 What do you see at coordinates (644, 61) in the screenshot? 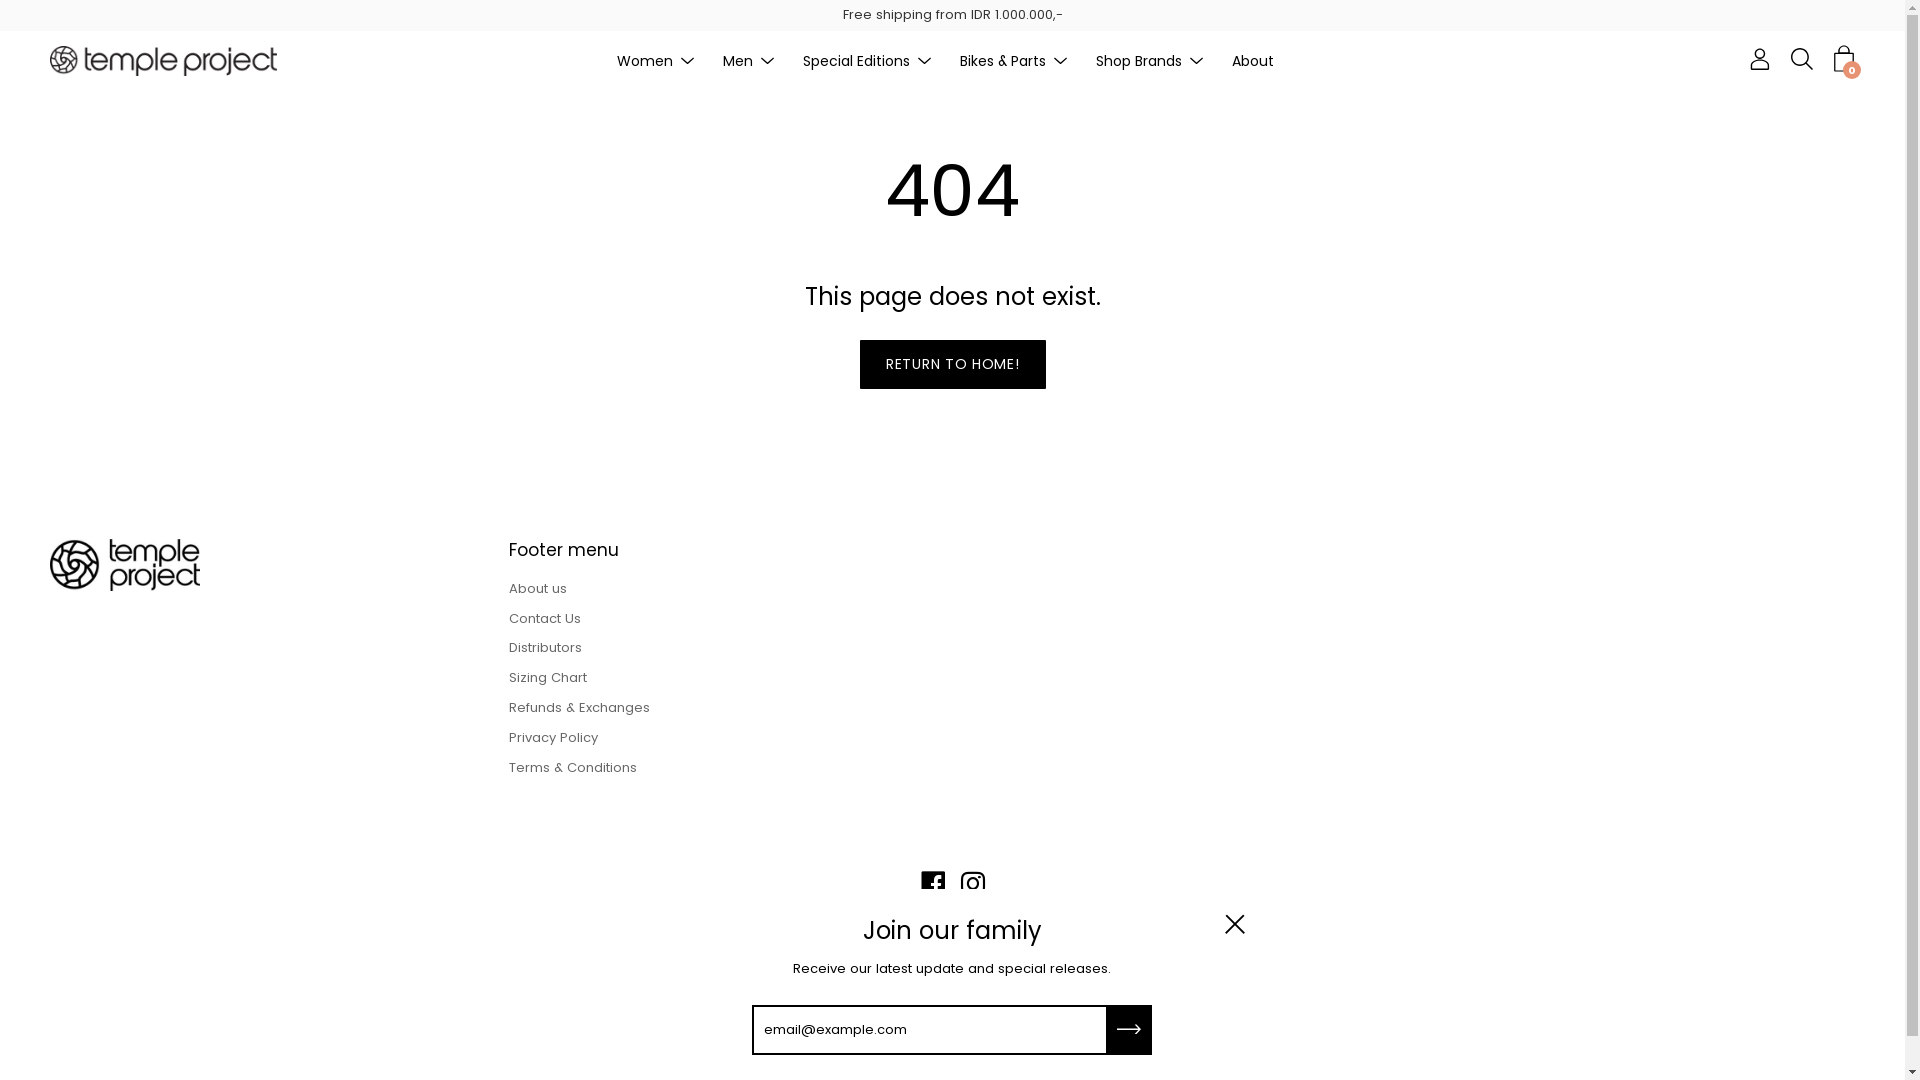
I see `Women` at bounding box center [644, 61].